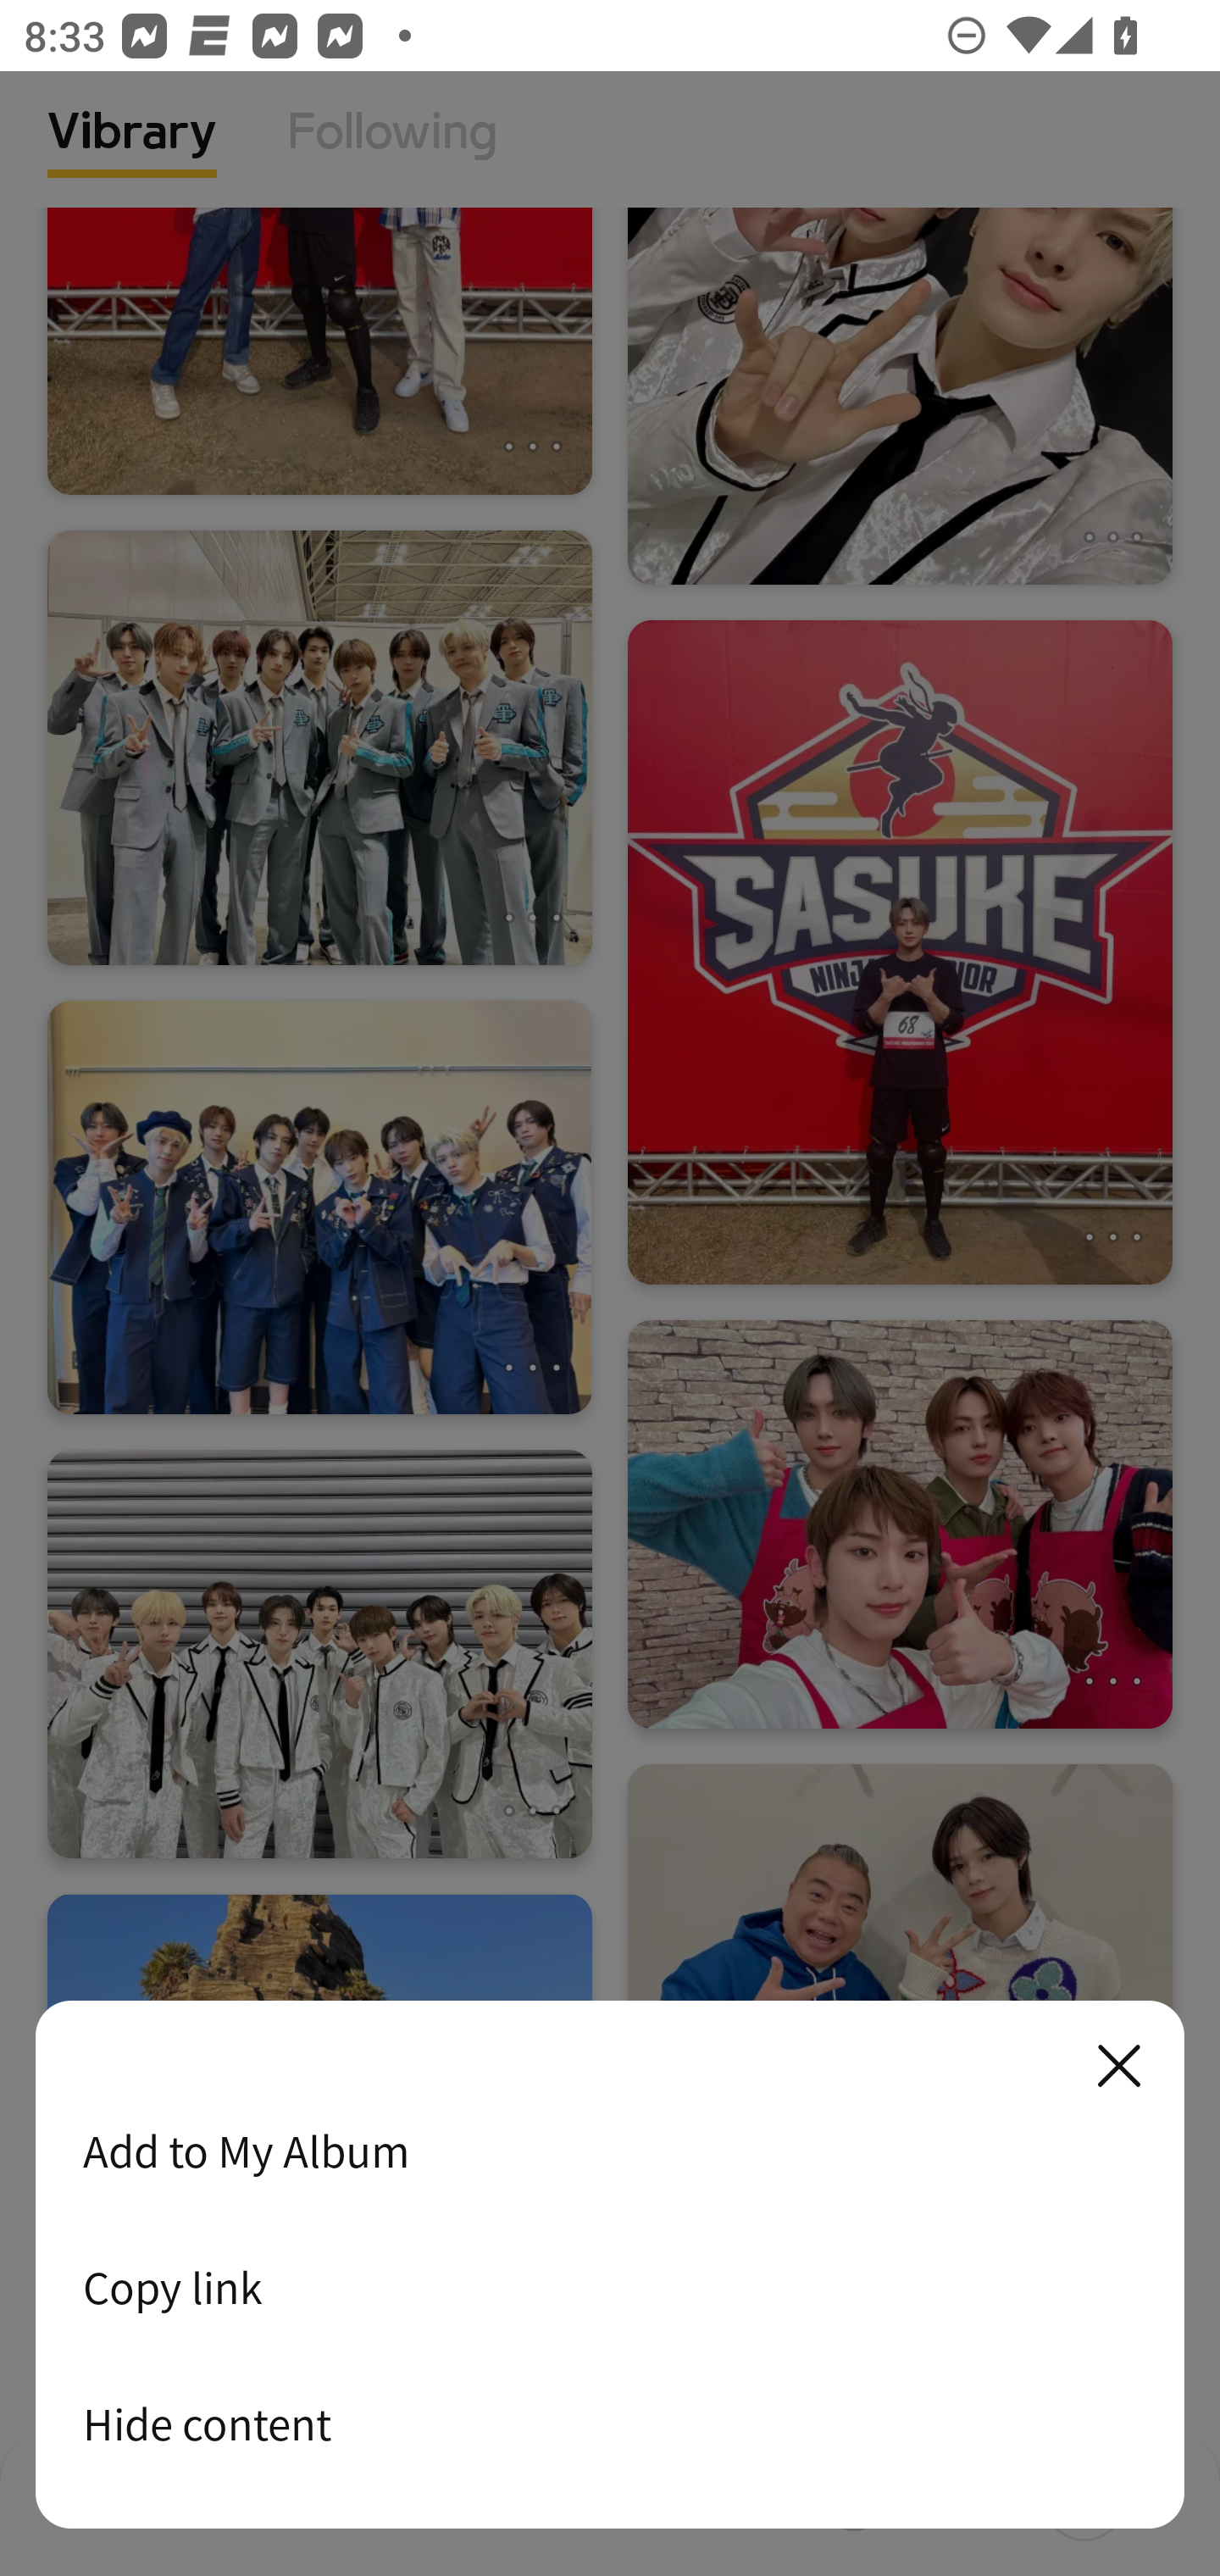  Describe the element at coordinates (610, 2266) in the screenshot. I see `Add to My Album Copy link Hide content` at that location.